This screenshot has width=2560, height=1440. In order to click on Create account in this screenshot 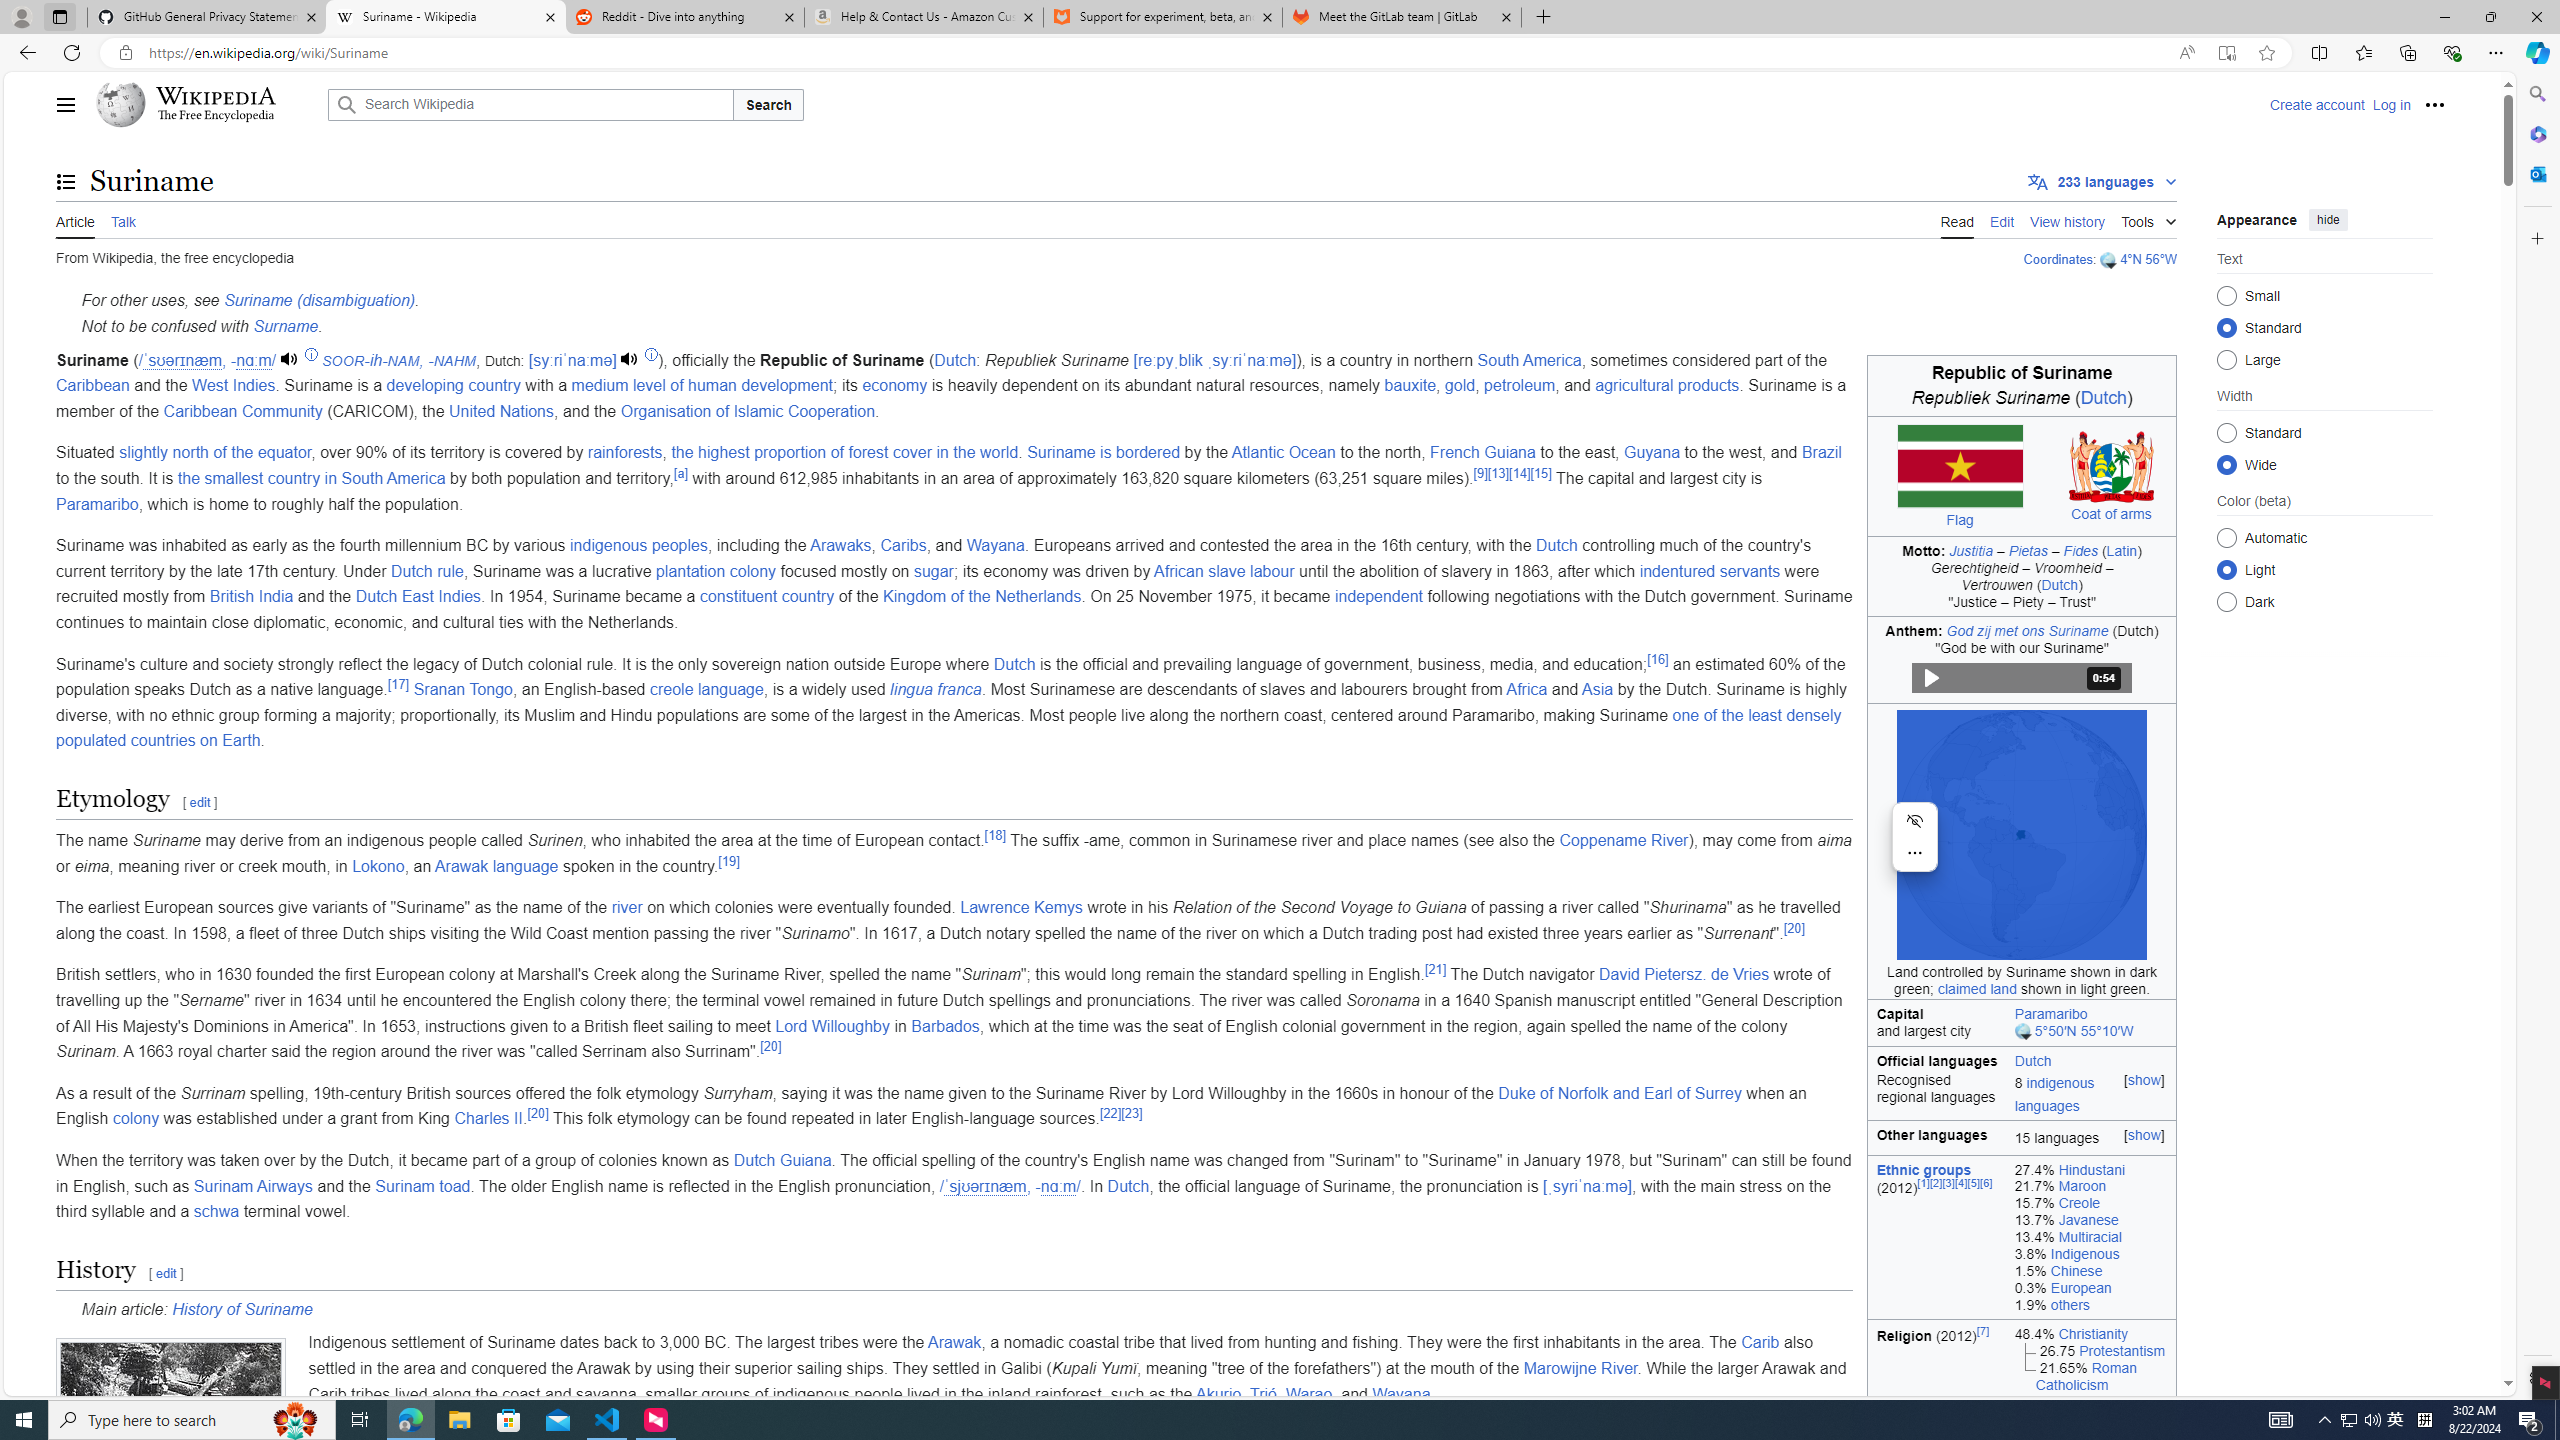, I will do `click(2316, 104)`.